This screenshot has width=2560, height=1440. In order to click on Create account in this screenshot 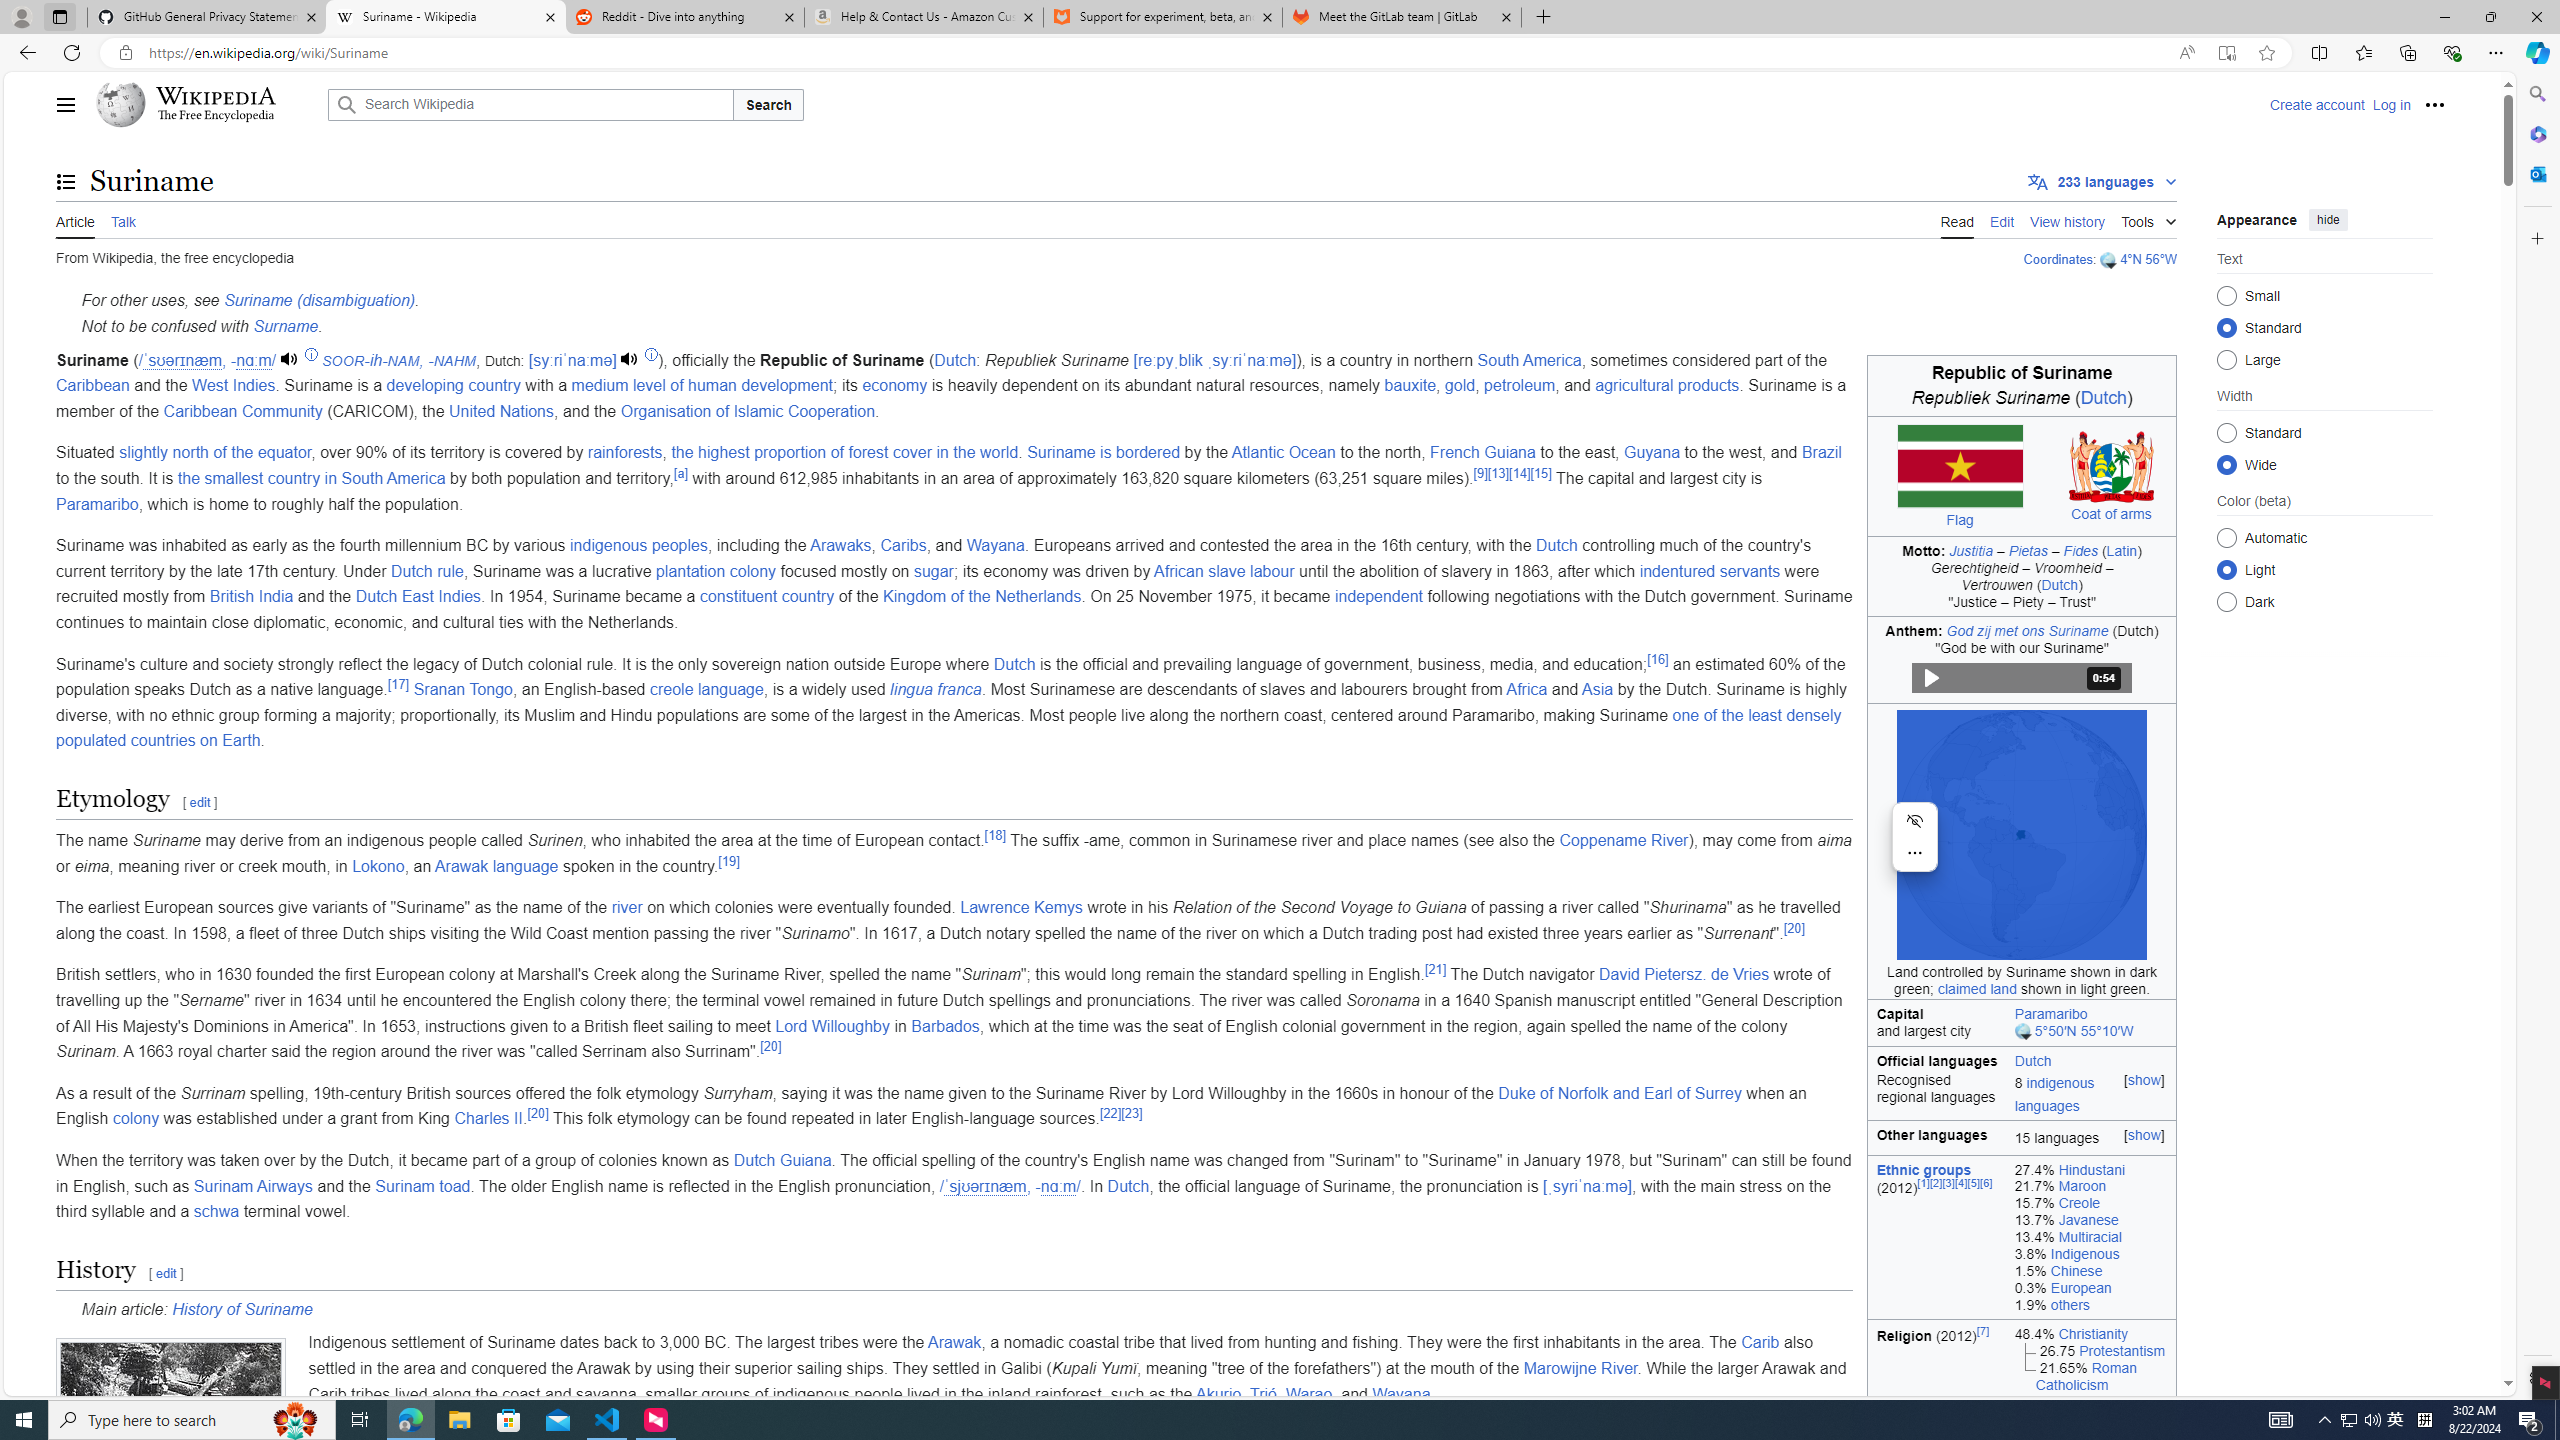, I will do `click(2316, 104)`.